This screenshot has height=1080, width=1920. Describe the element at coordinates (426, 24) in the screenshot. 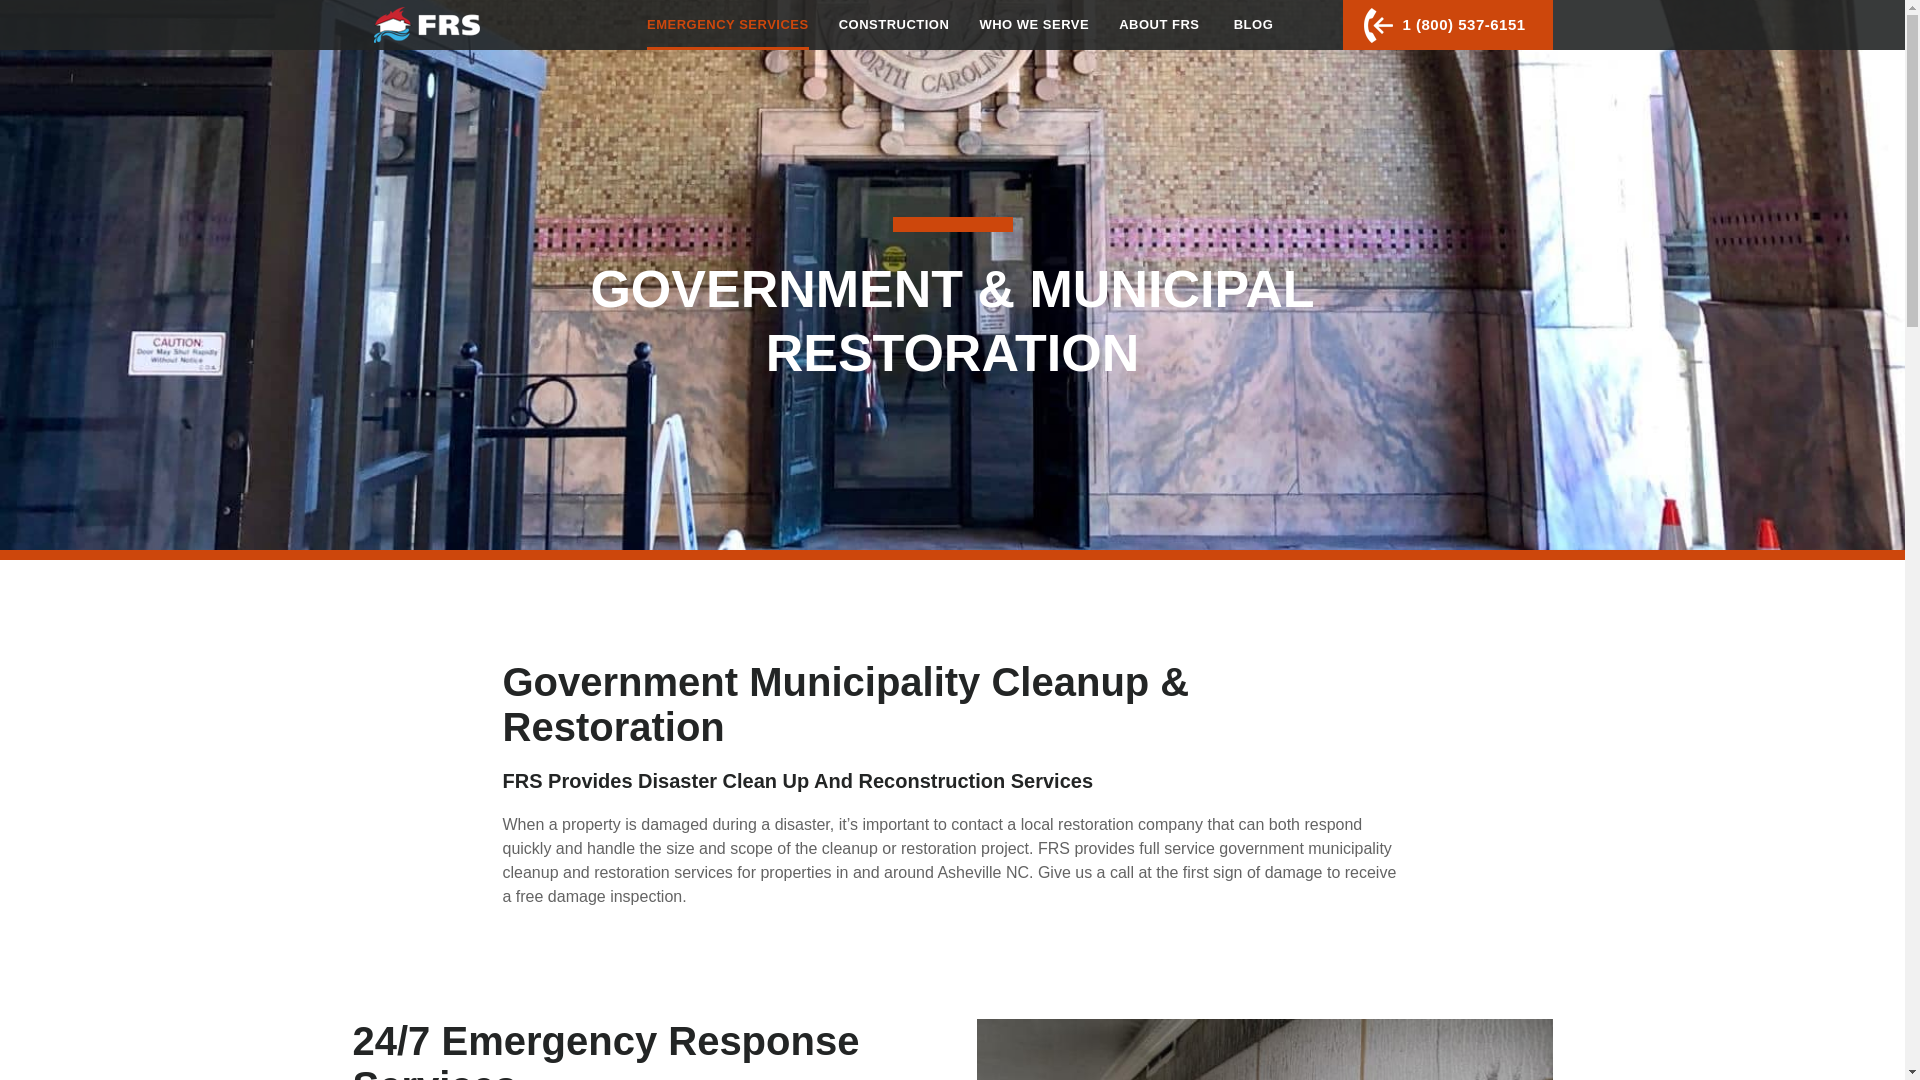

I see `First Restoration Services` at that location.